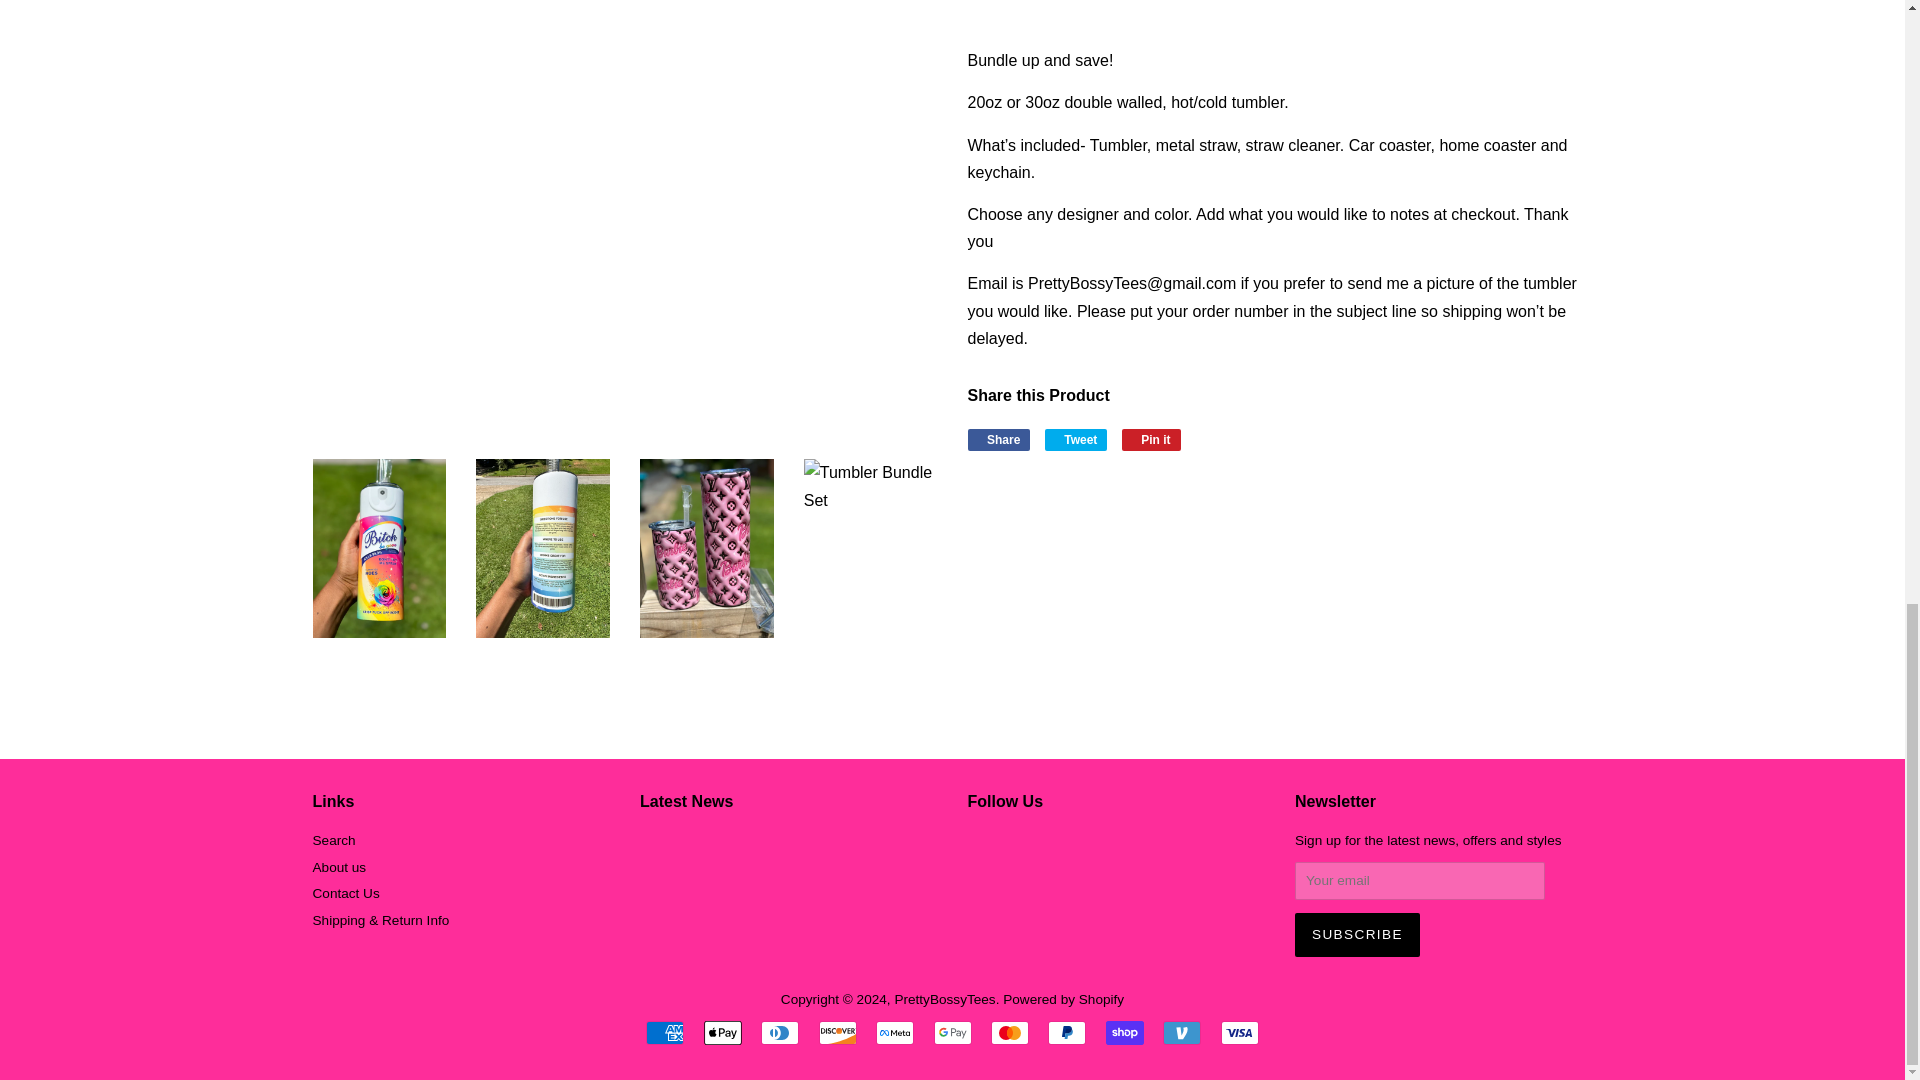  What do you see at coordinates (1124, 1032) in the screenshot?
I see `Shop Pay` at bounding box center [1124, 1032].